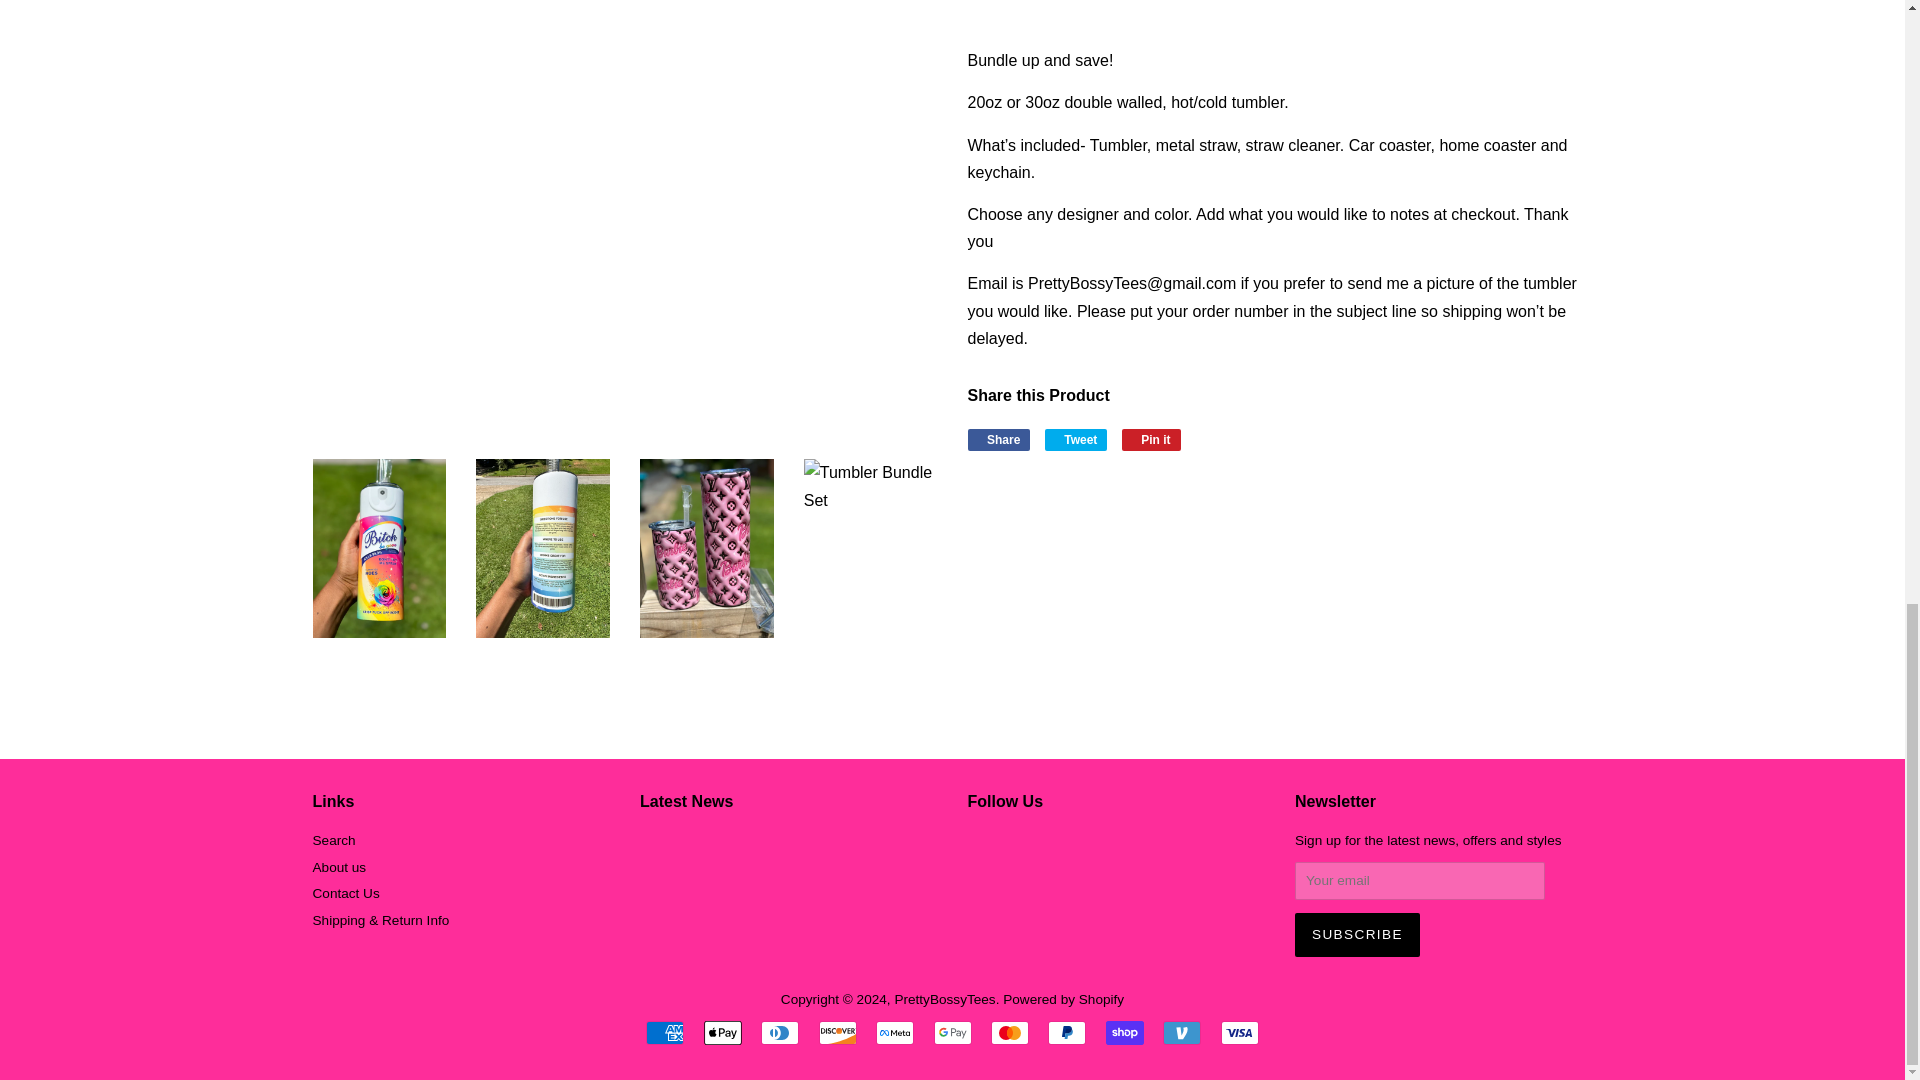  What do you see at coordinates (1124, 1032) in the screenshot?
I see `Shop Pay` at bounding box center [1124, 1032].